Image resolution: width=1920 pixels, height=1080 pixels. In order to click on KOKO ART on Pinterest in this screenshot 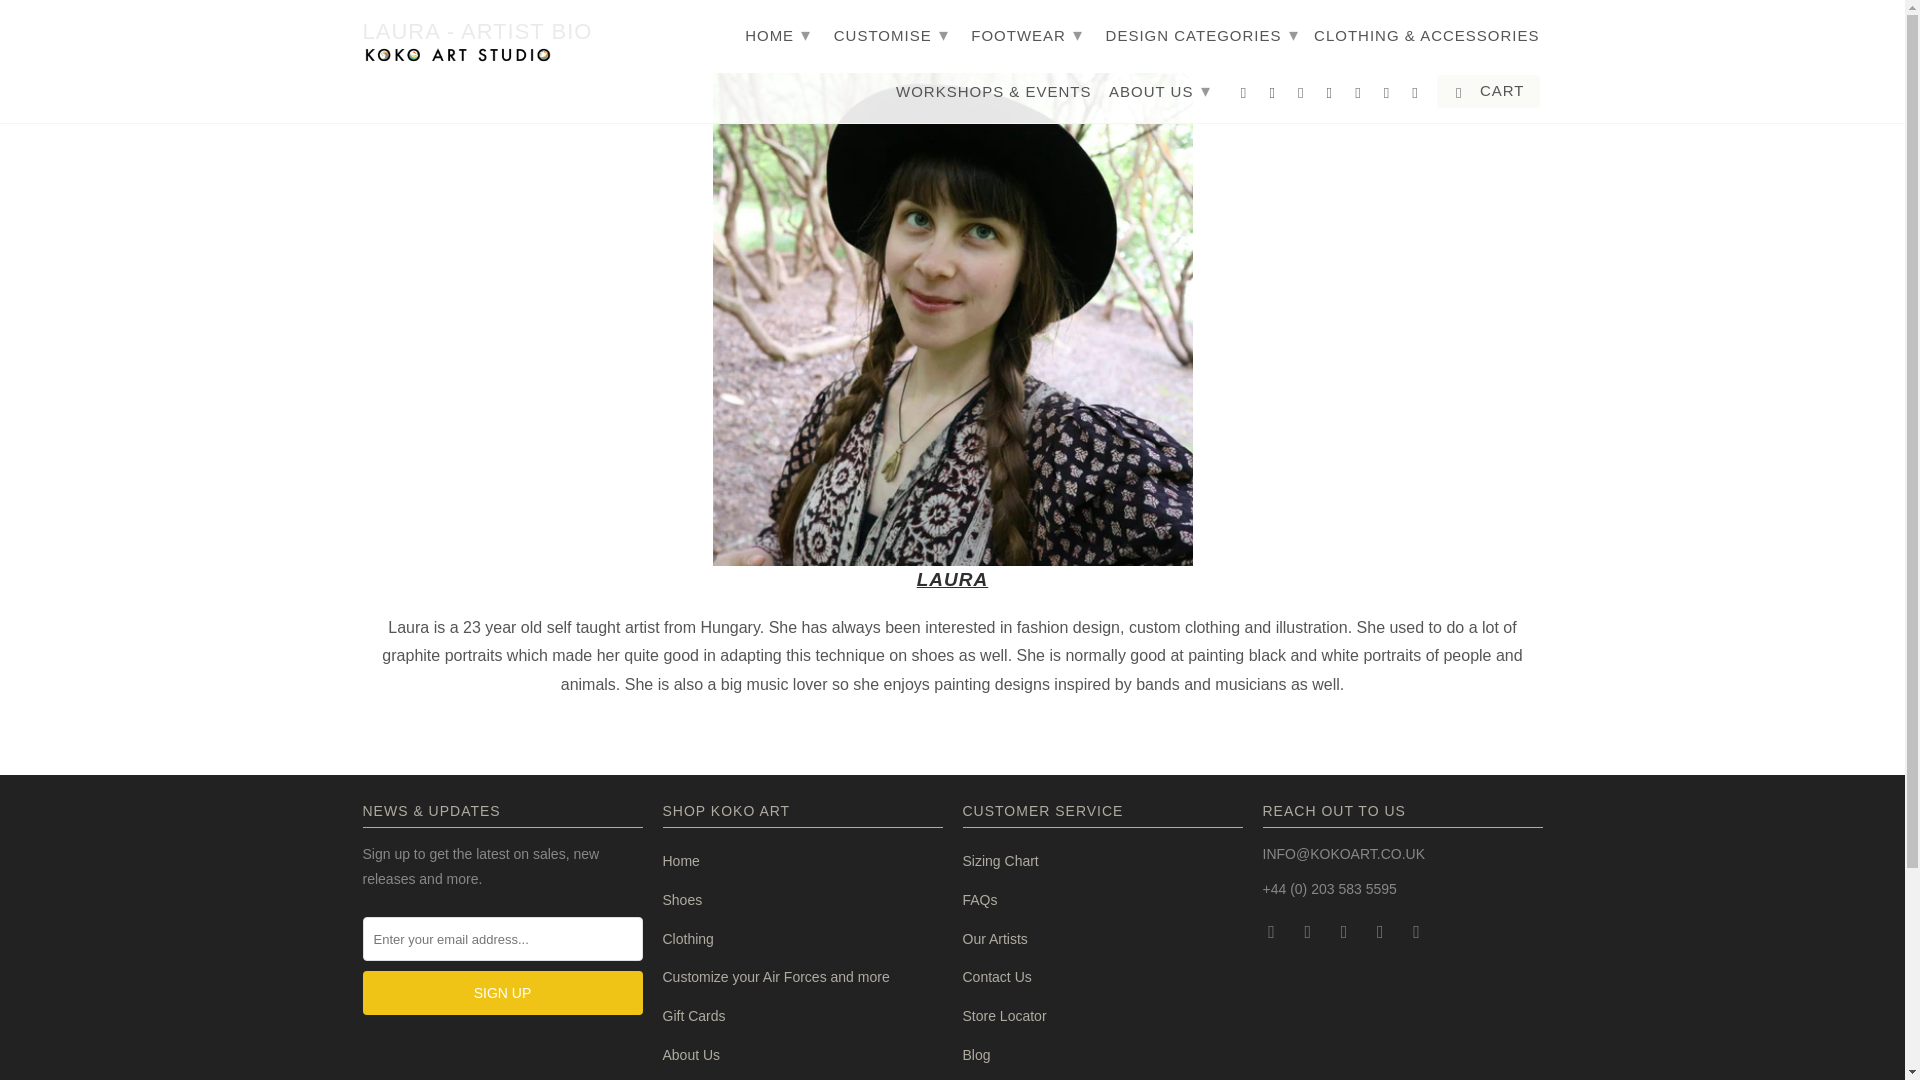, I will do `click(1346, 930)`.